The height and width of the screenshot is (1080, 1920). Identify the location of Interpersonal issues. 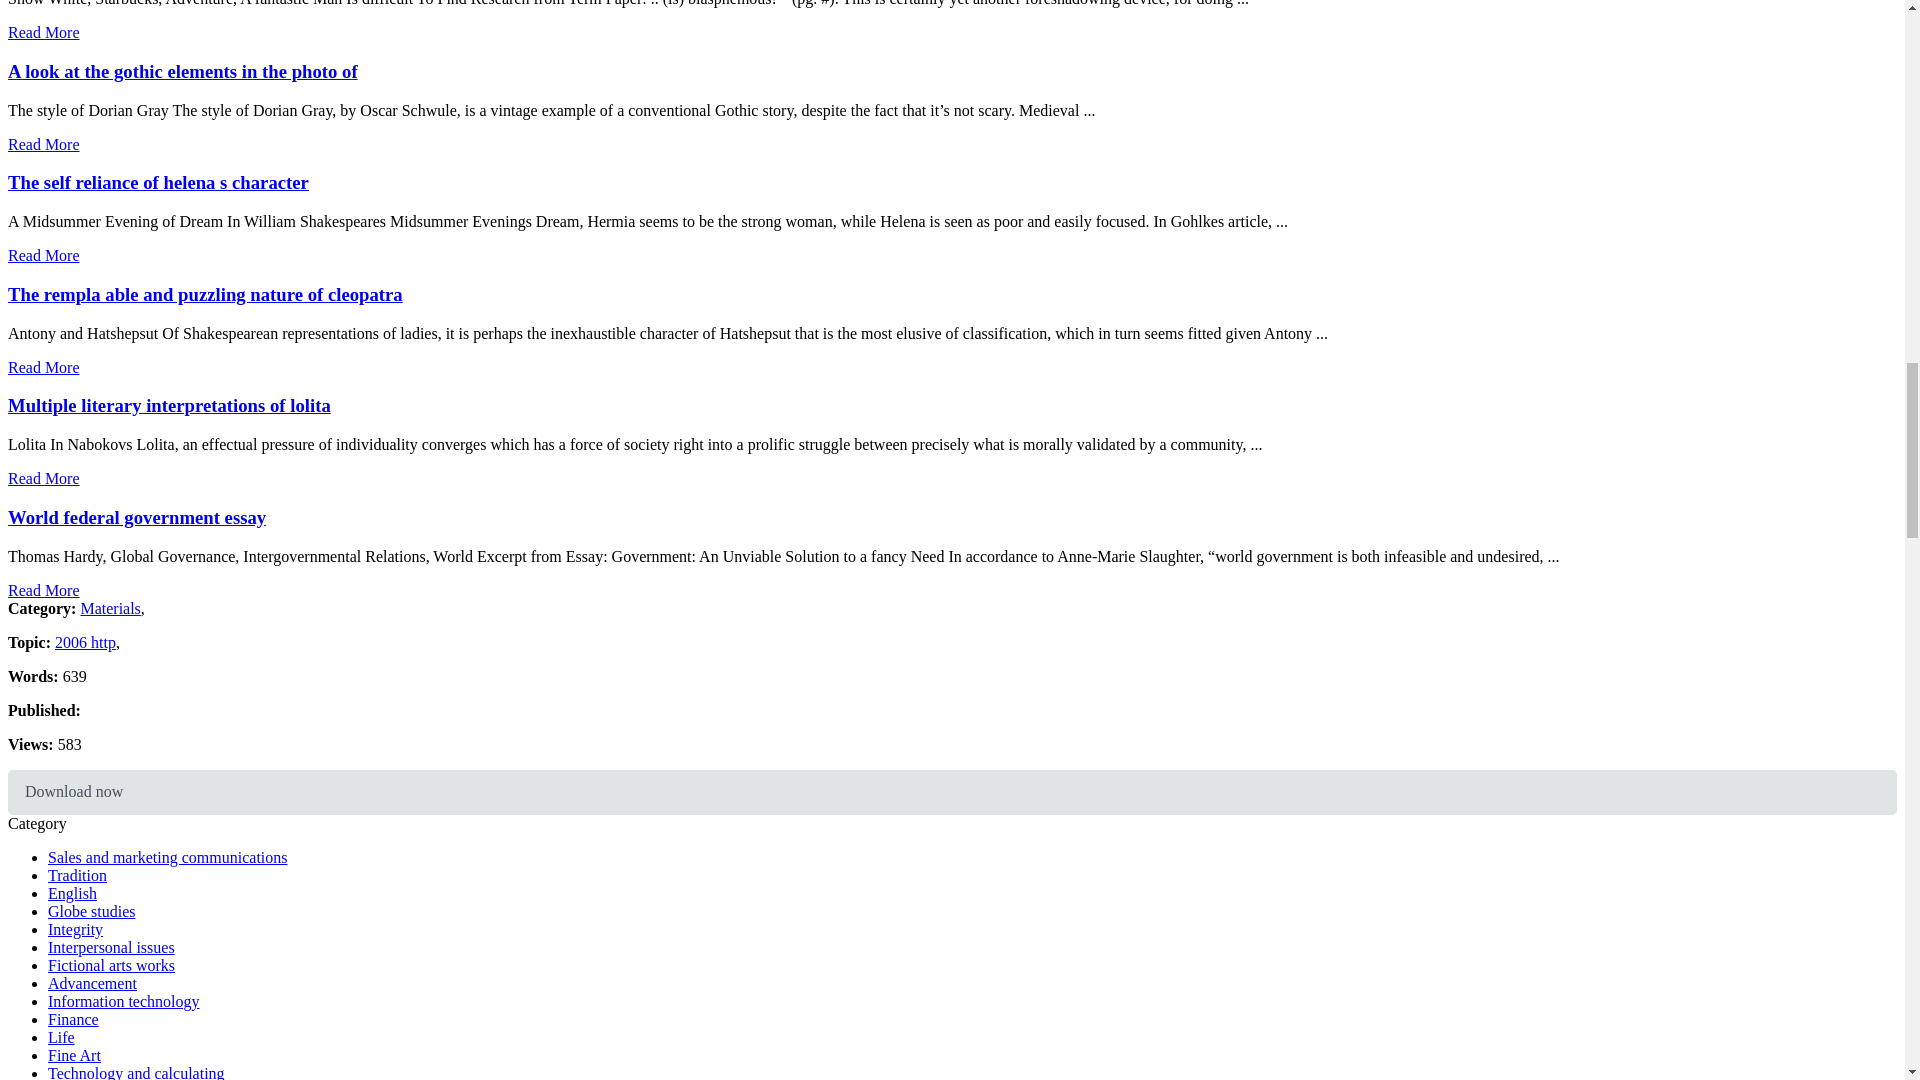
(111, 946).